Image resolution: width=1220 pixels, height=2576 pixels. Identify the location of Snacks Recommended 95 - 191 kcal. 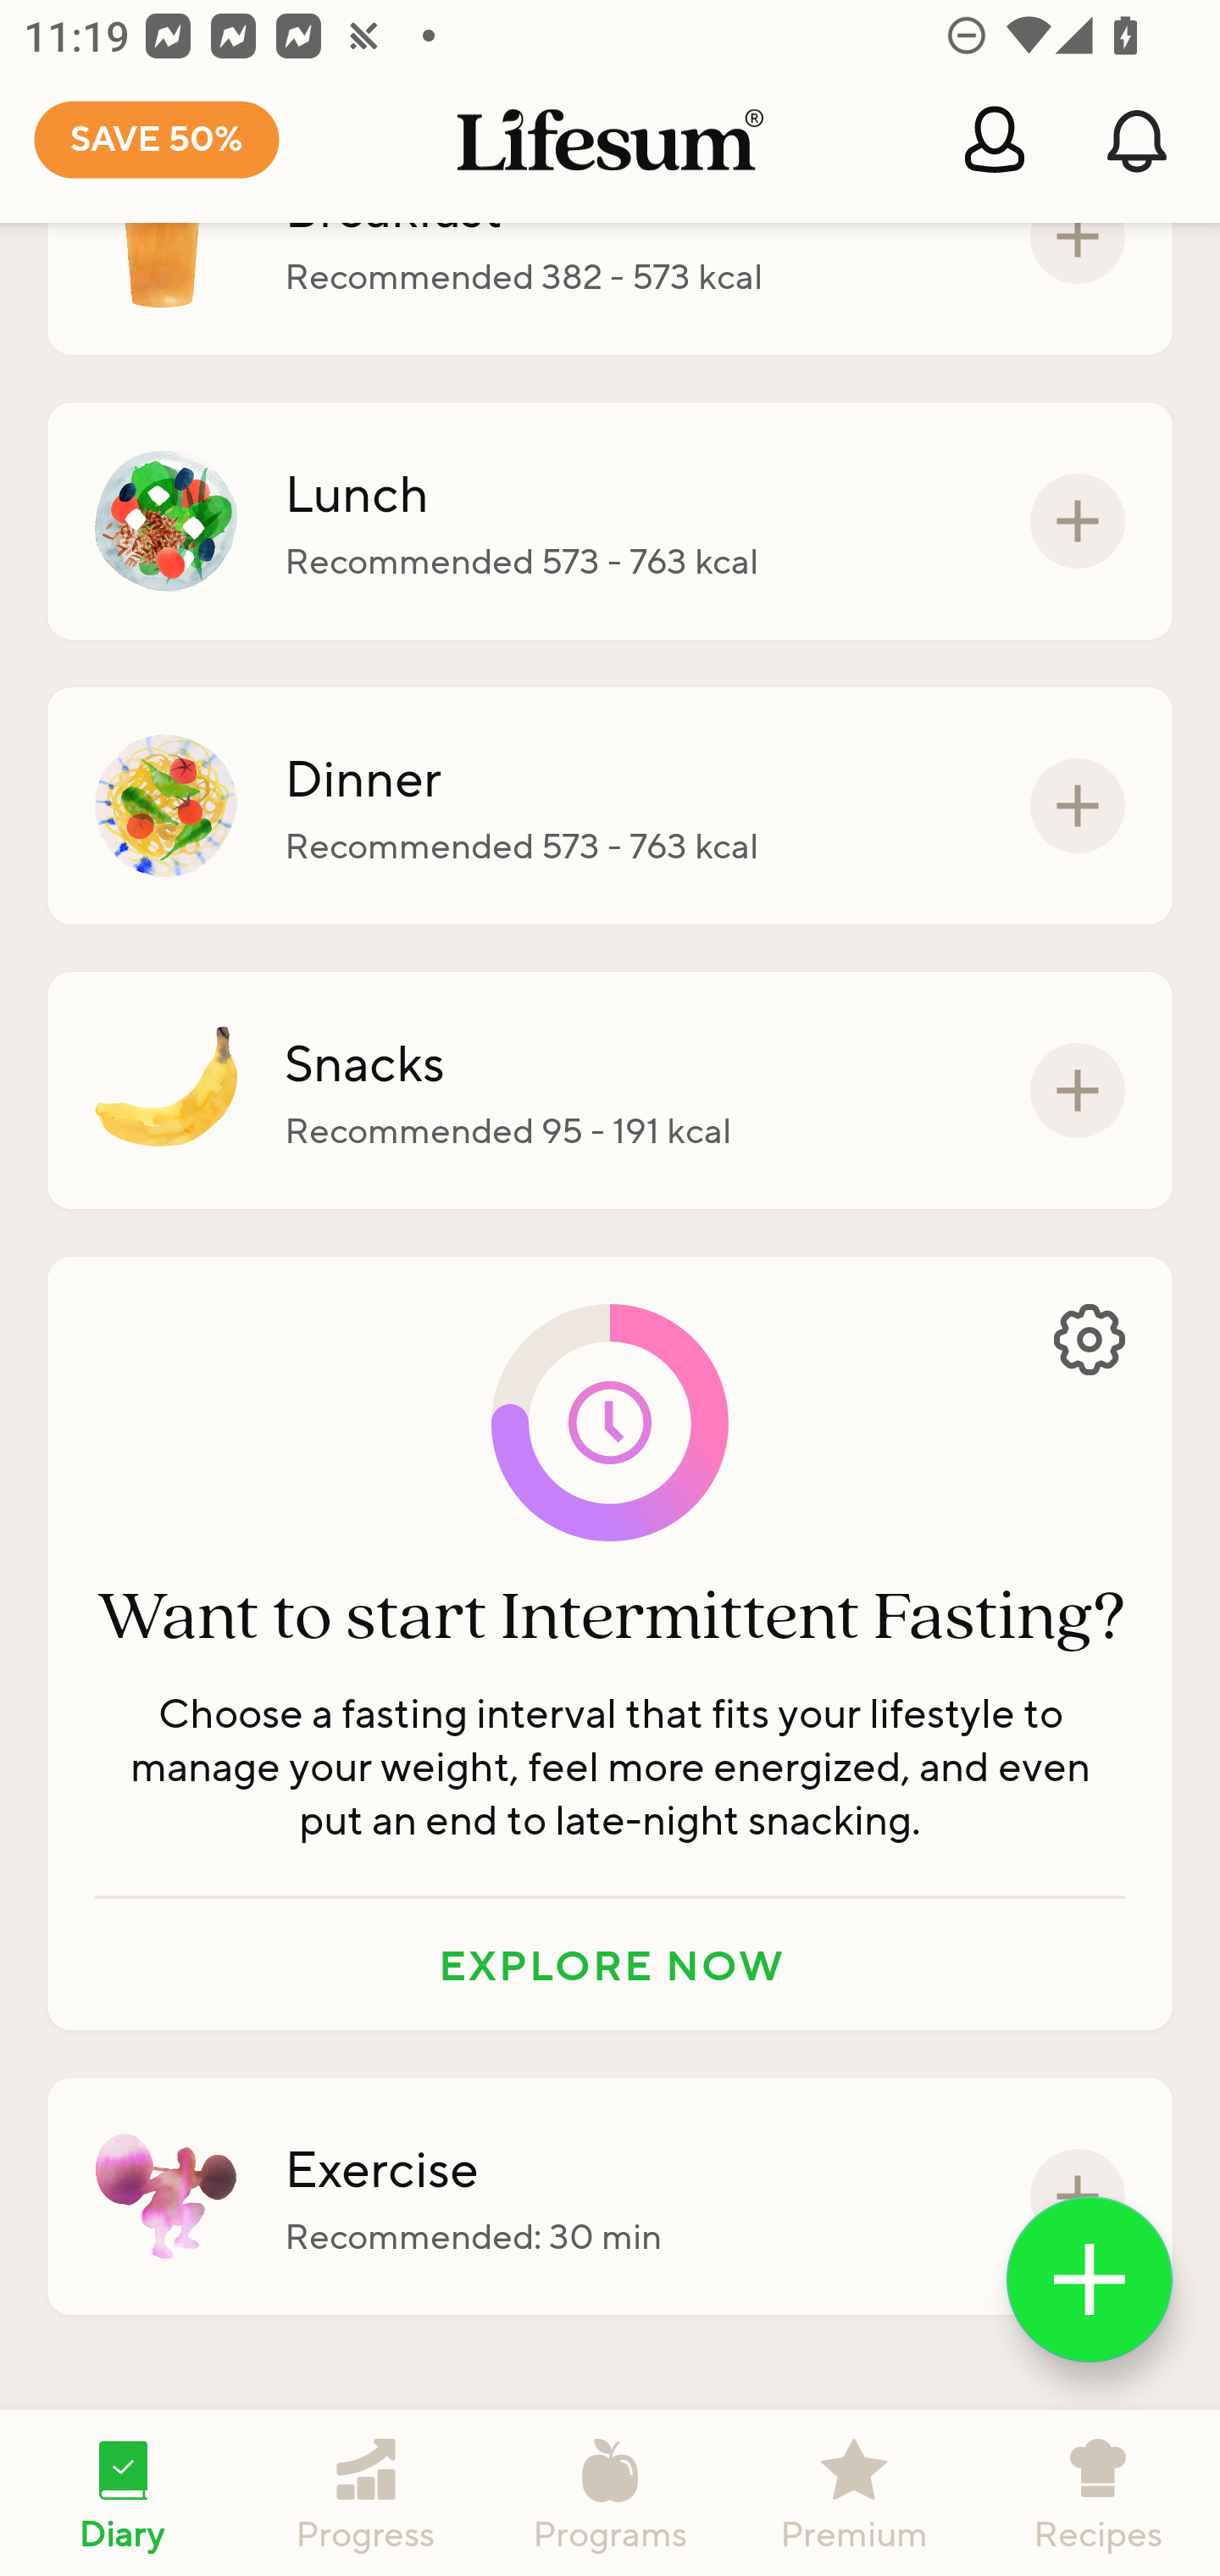
(610, 1090).